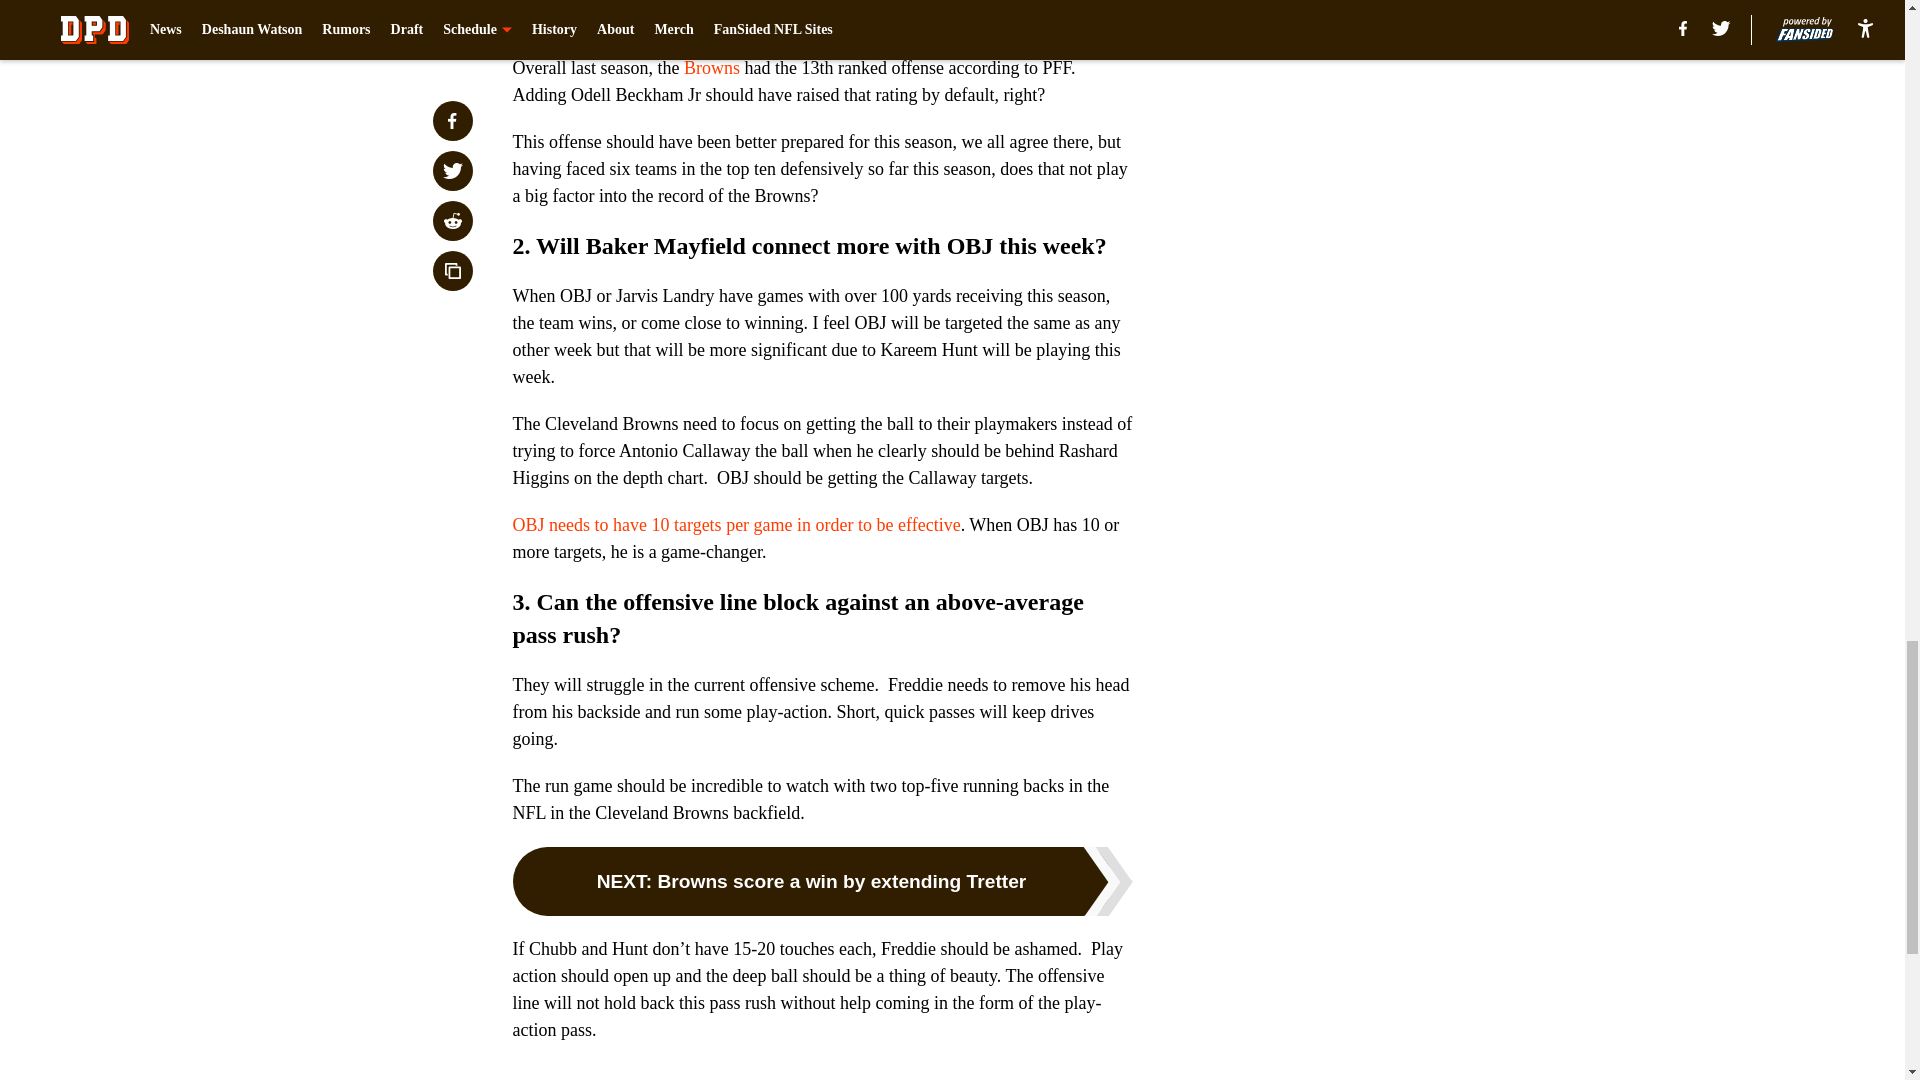  Describe the element at coordinates (822, 880) in the screenshot. I see `NEXT: Browns score a win by extending Tretter` at that location.